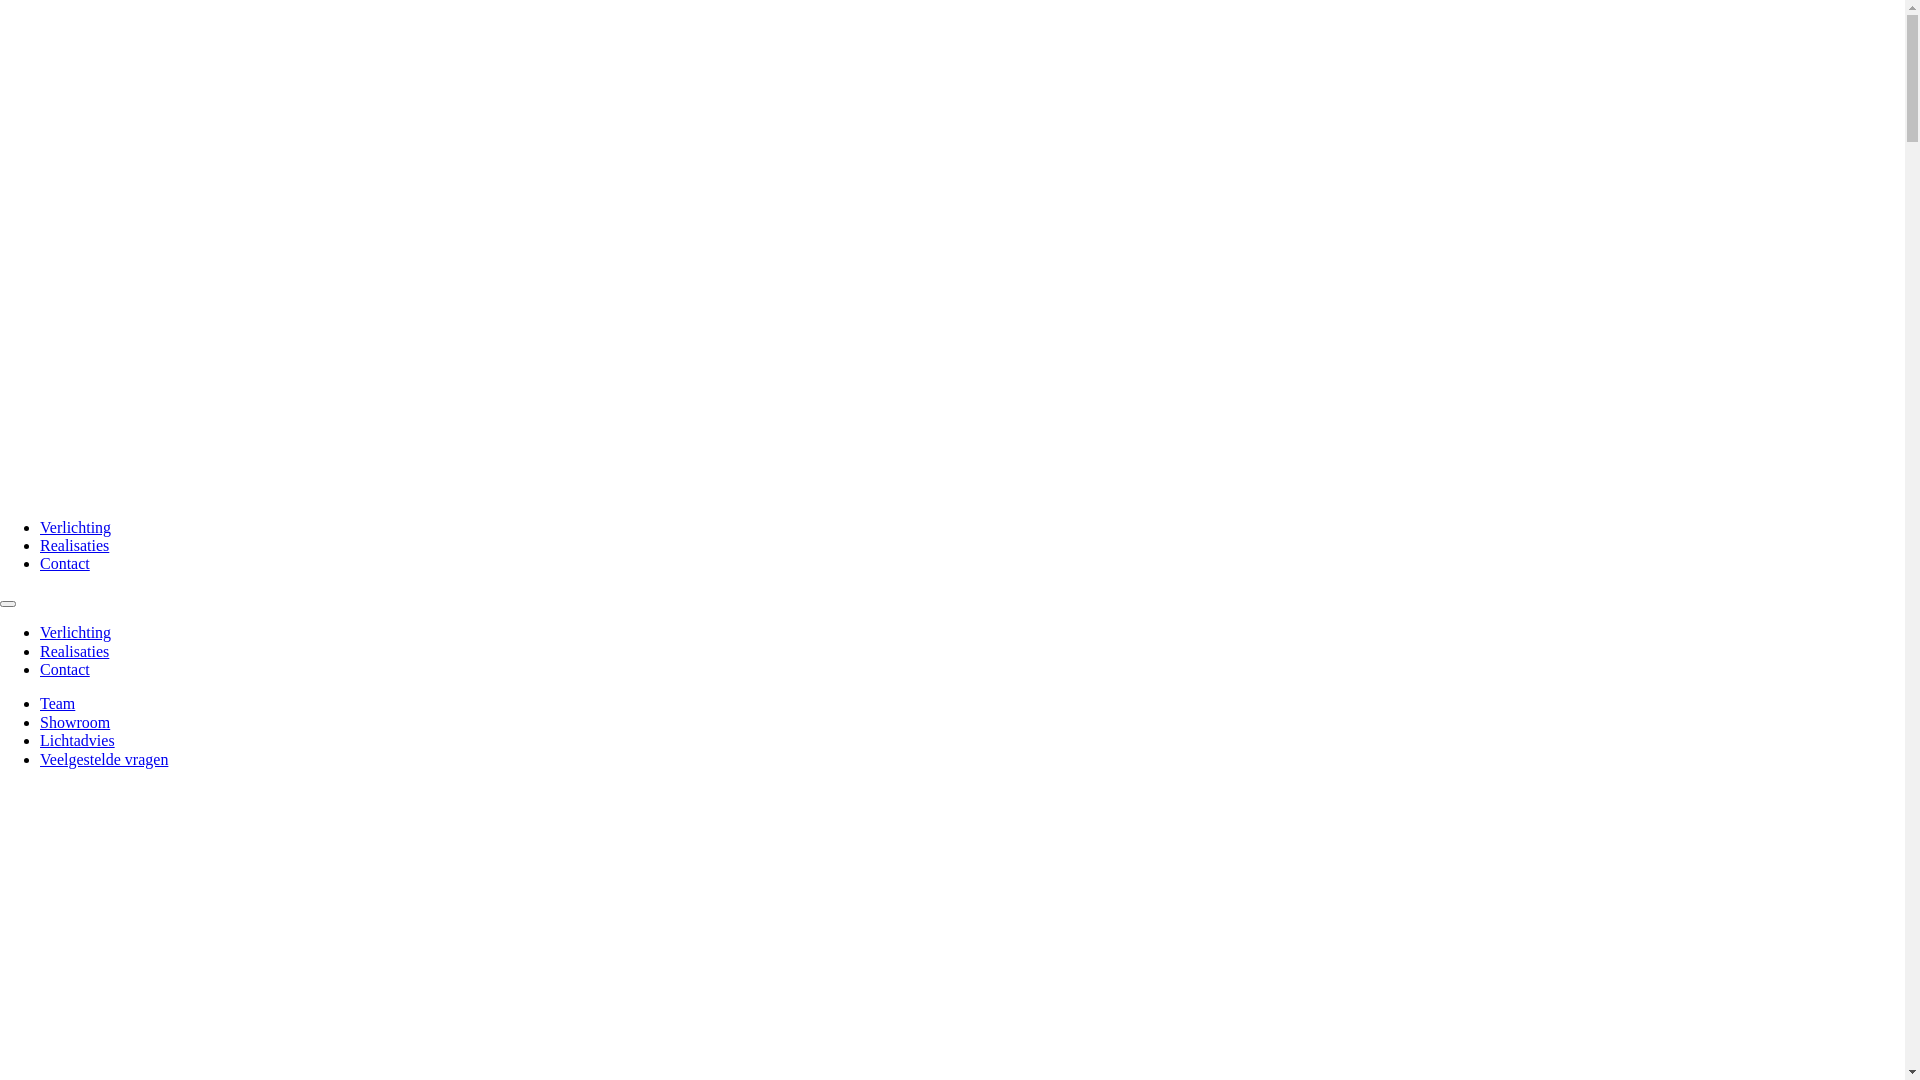 This screenshot has height=1080, width=1920. I want to click on Contact, so click(65, 564).